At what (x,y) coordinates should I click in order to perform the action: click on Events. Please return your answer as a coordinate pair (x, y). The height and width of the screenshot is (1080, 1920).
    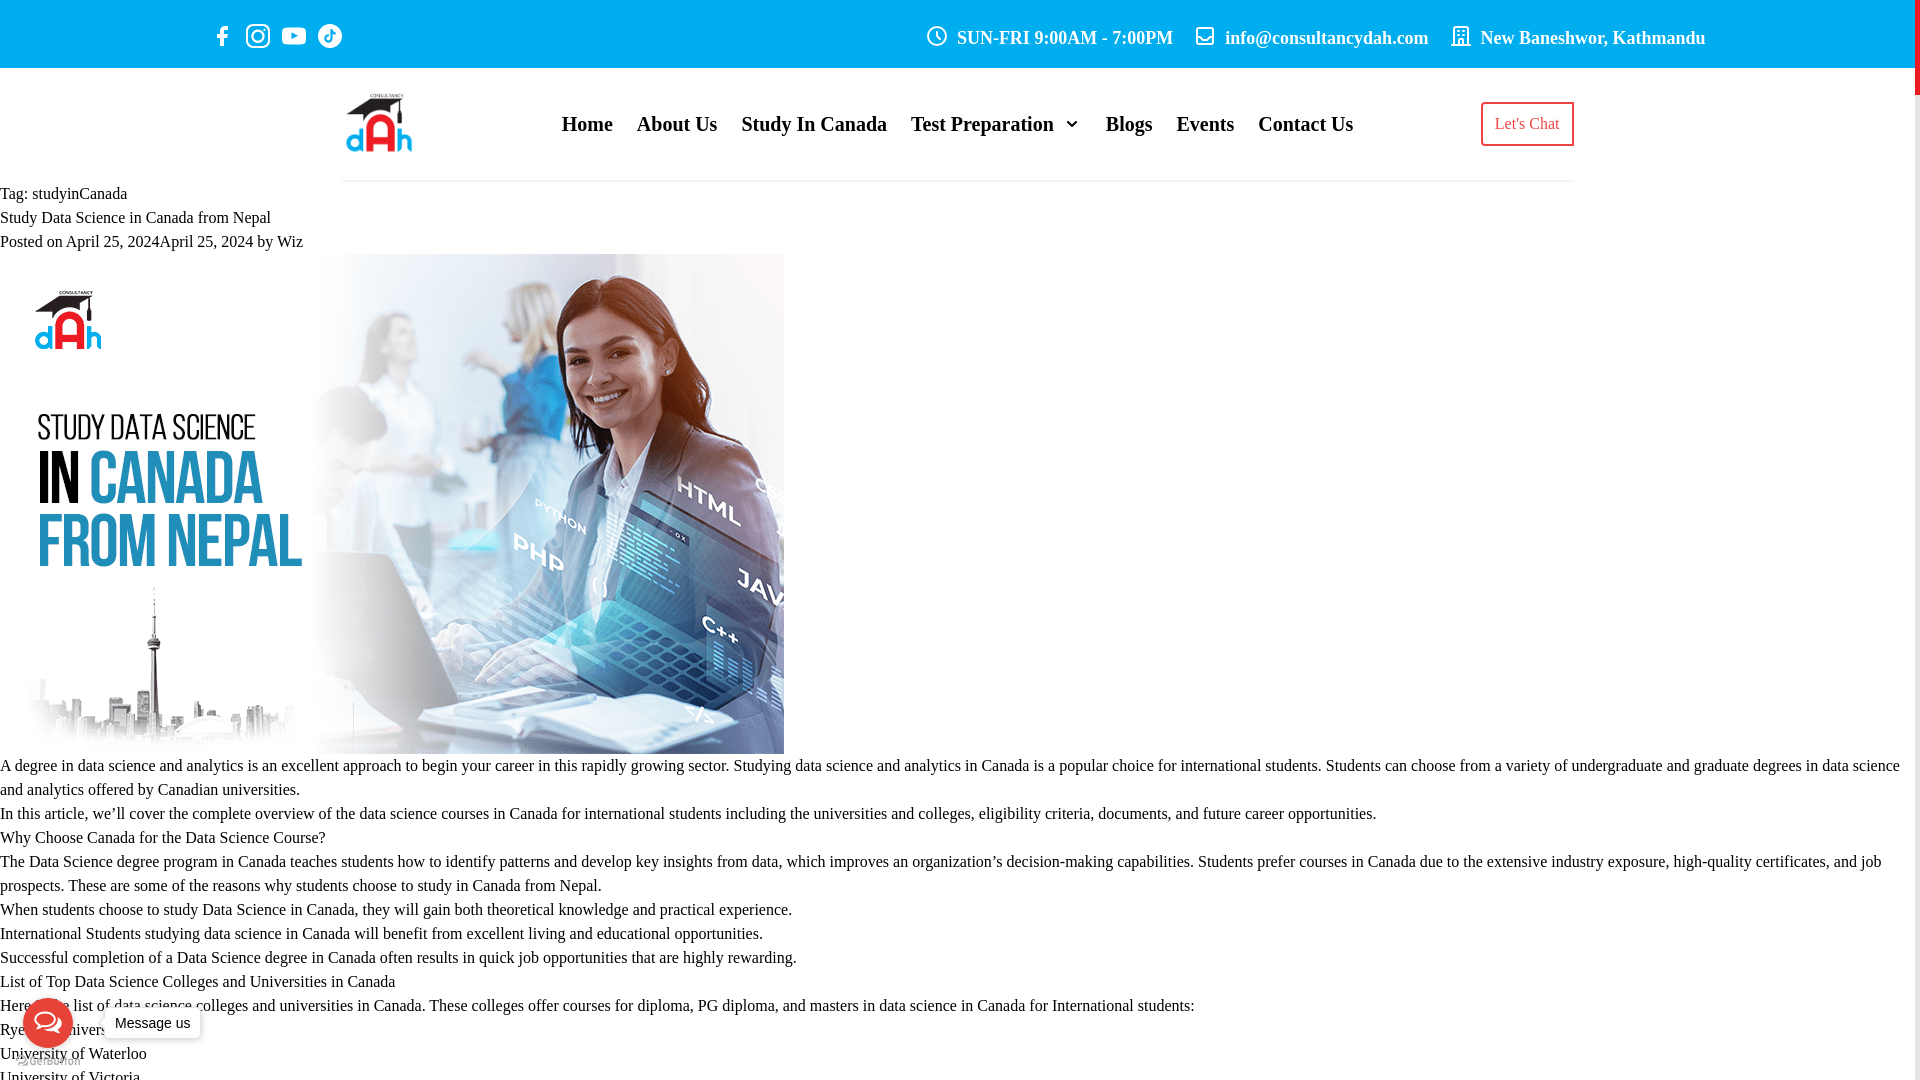
    Looking at the image, I should click on (1204, 124).